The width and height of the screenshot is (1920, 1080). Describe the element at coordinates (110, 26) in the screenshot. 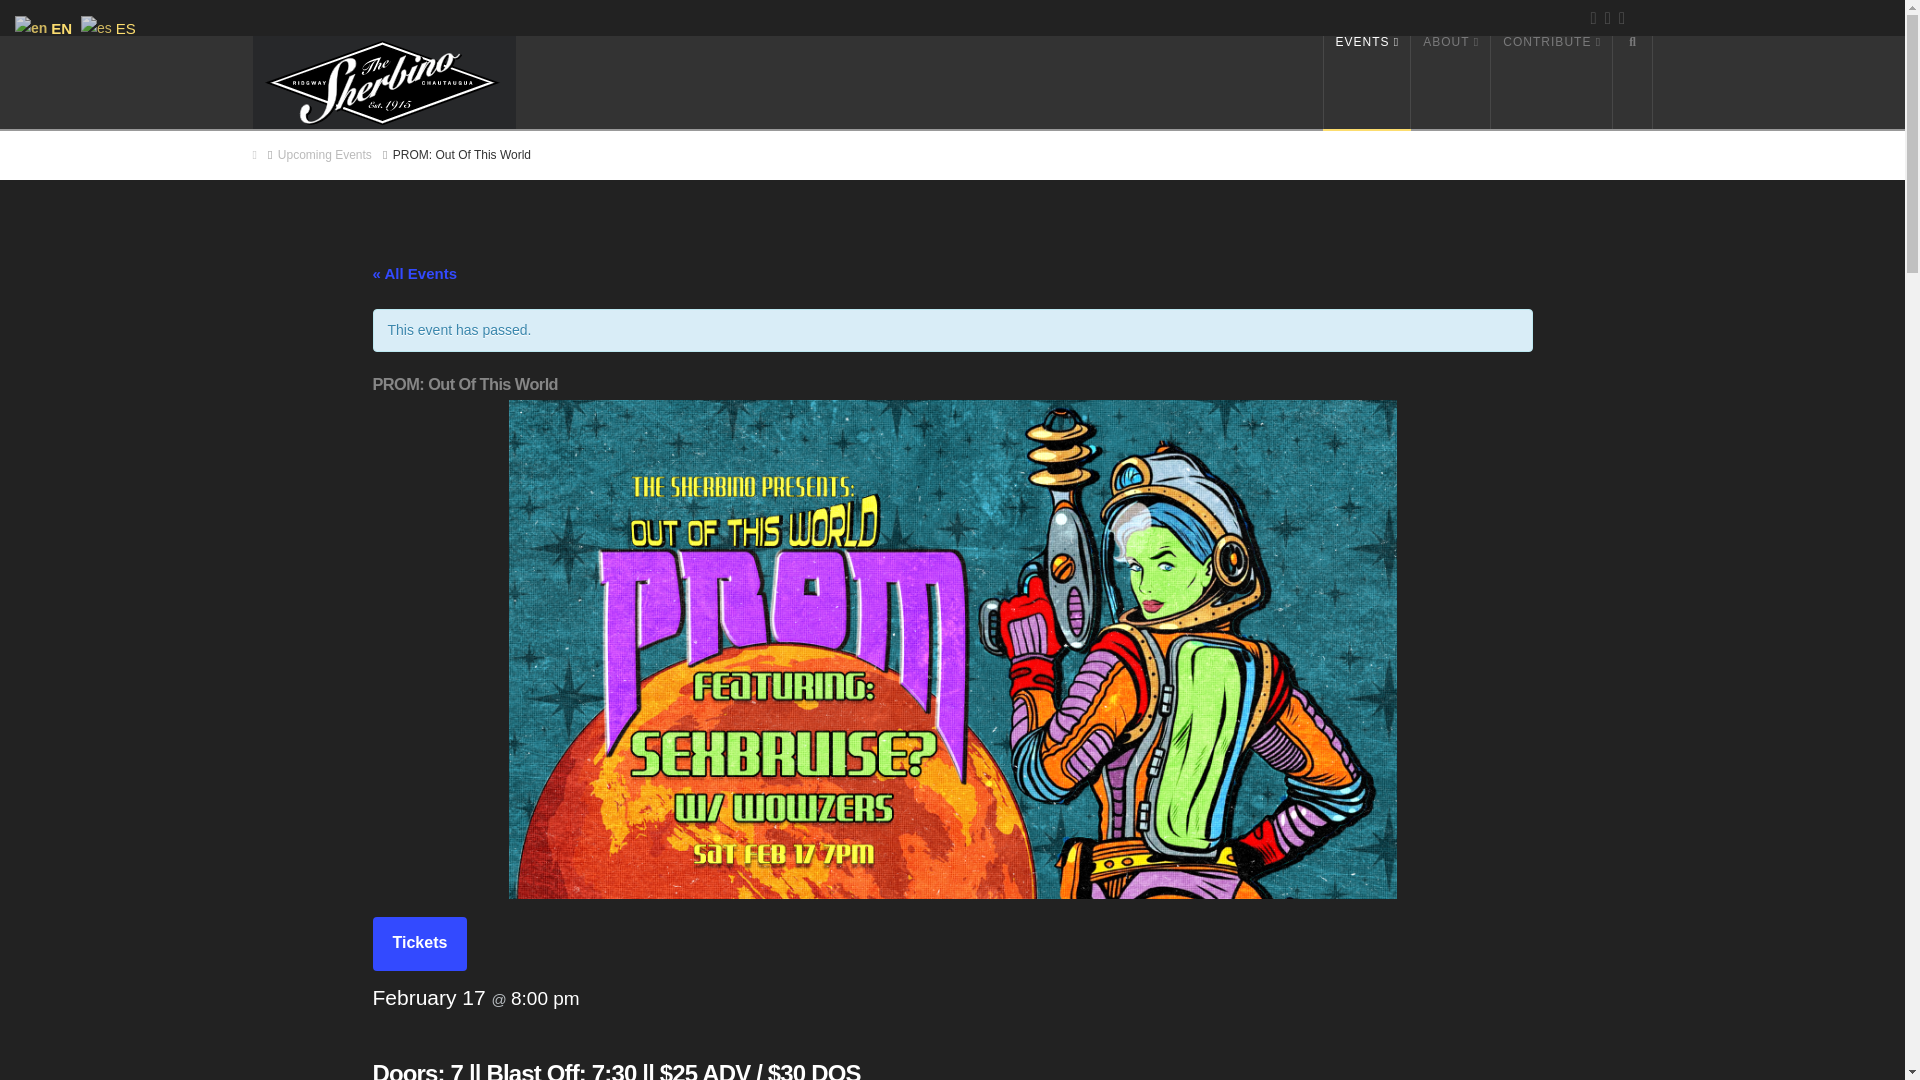

I see `Spanish` at that location.